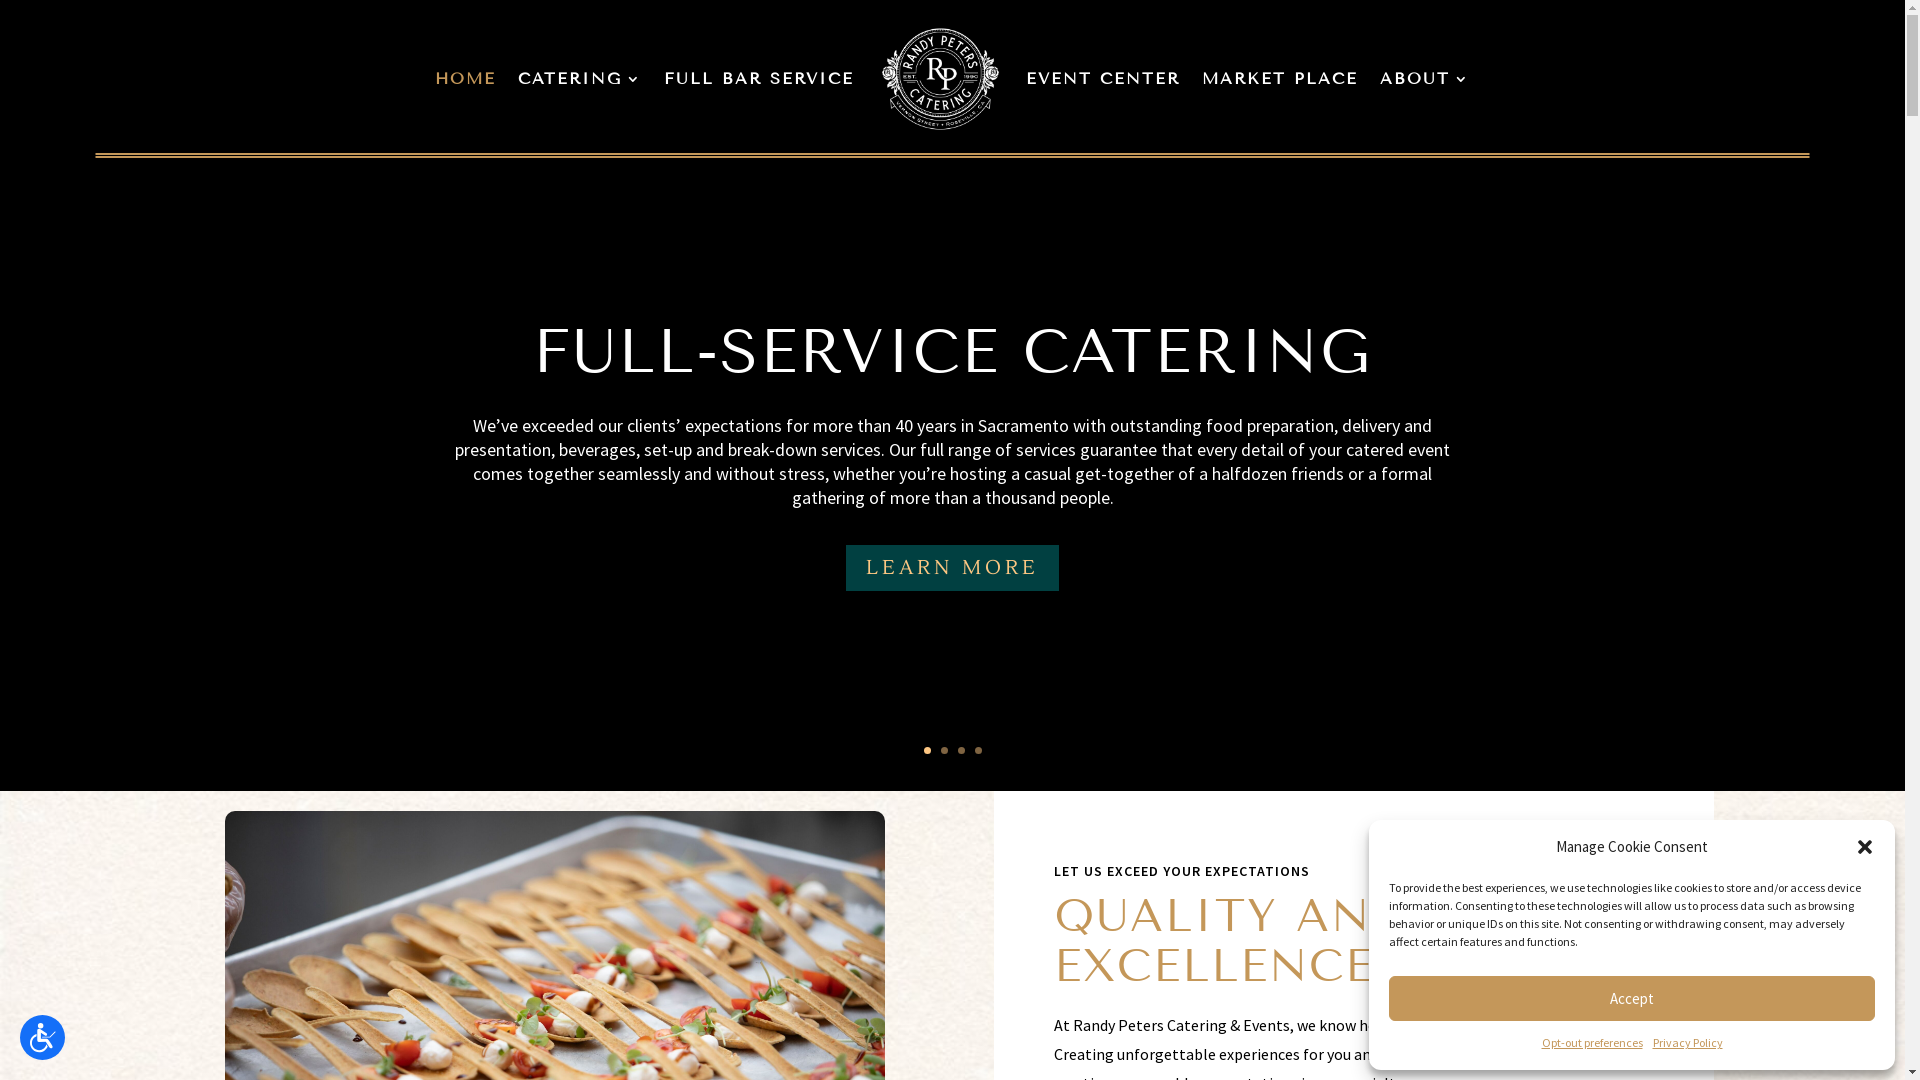  What do you see at coordinates (952, 568) in the screenshot?
I see `LEARN MORE` at bounding box center [952, 568].